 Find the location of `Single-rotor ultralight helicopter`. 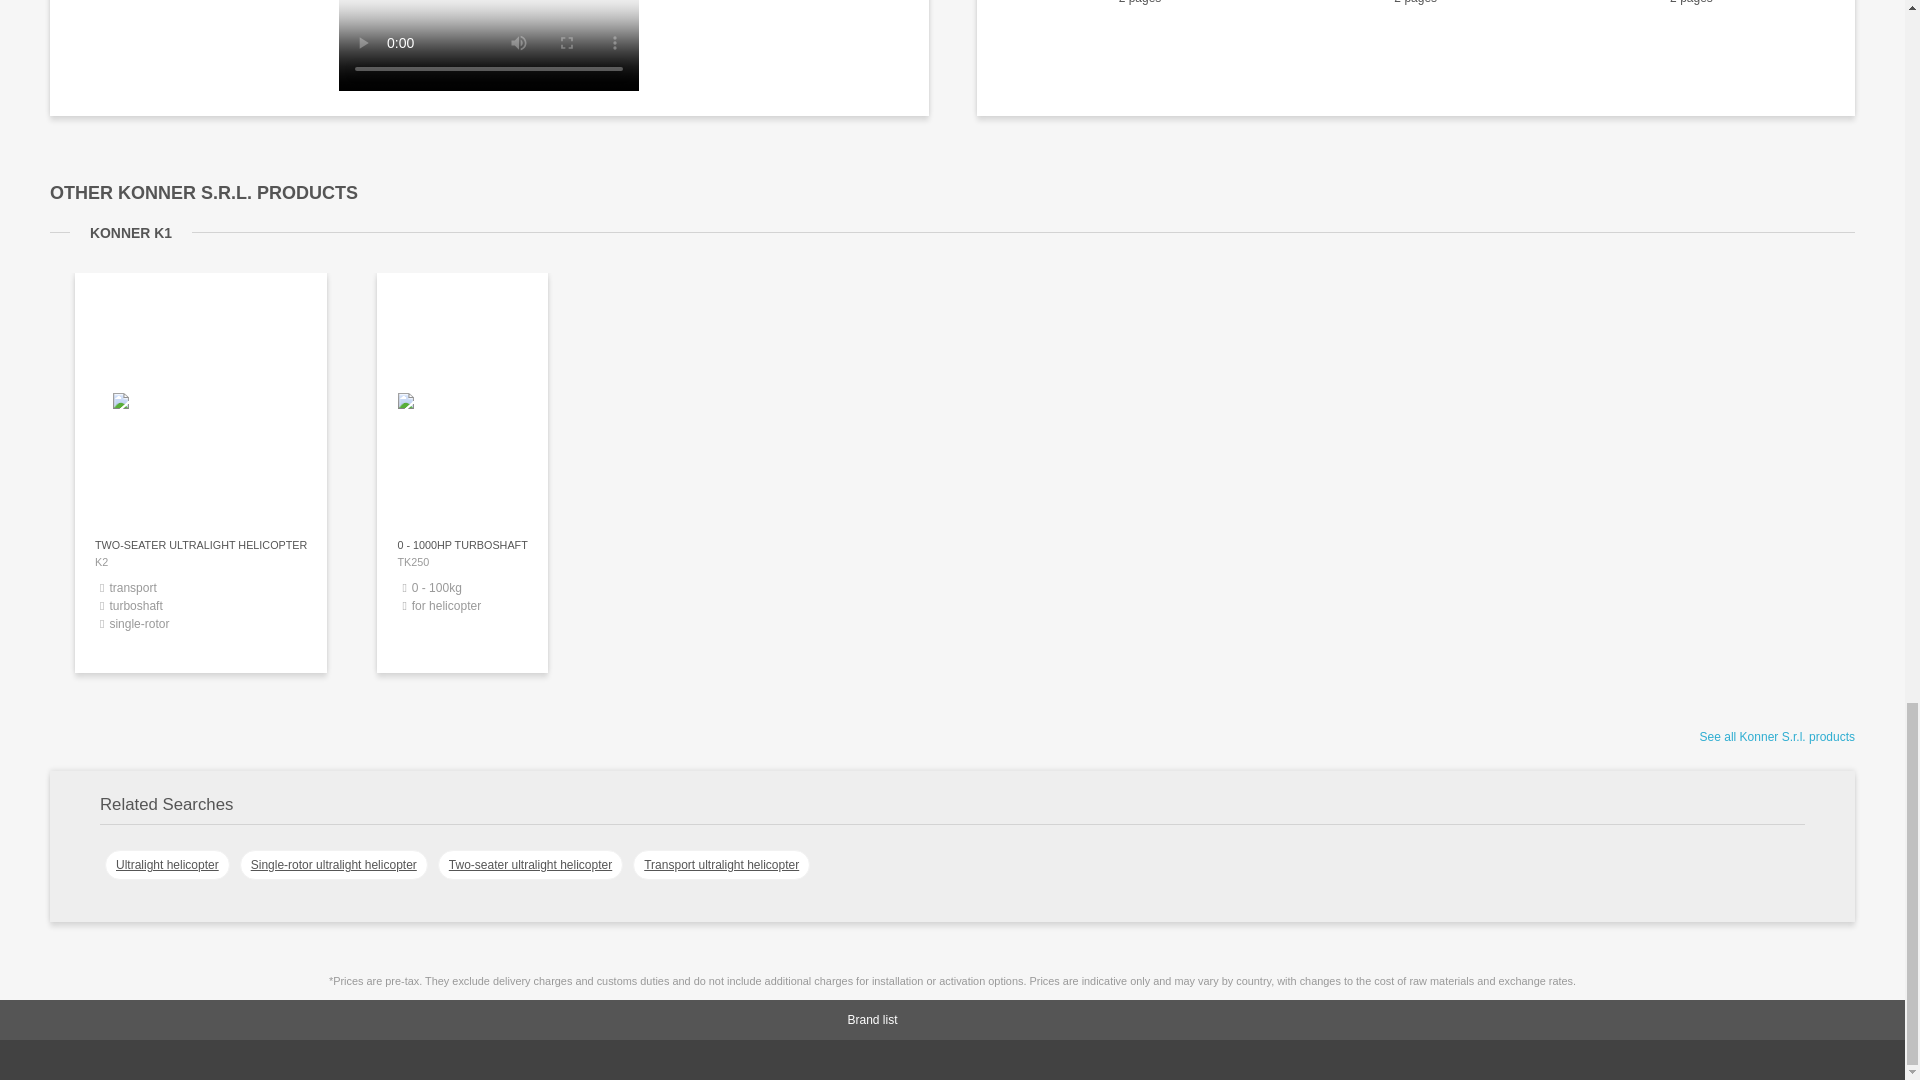

Single-rotor ultralight helicopter is located at coordinates (722, 864).